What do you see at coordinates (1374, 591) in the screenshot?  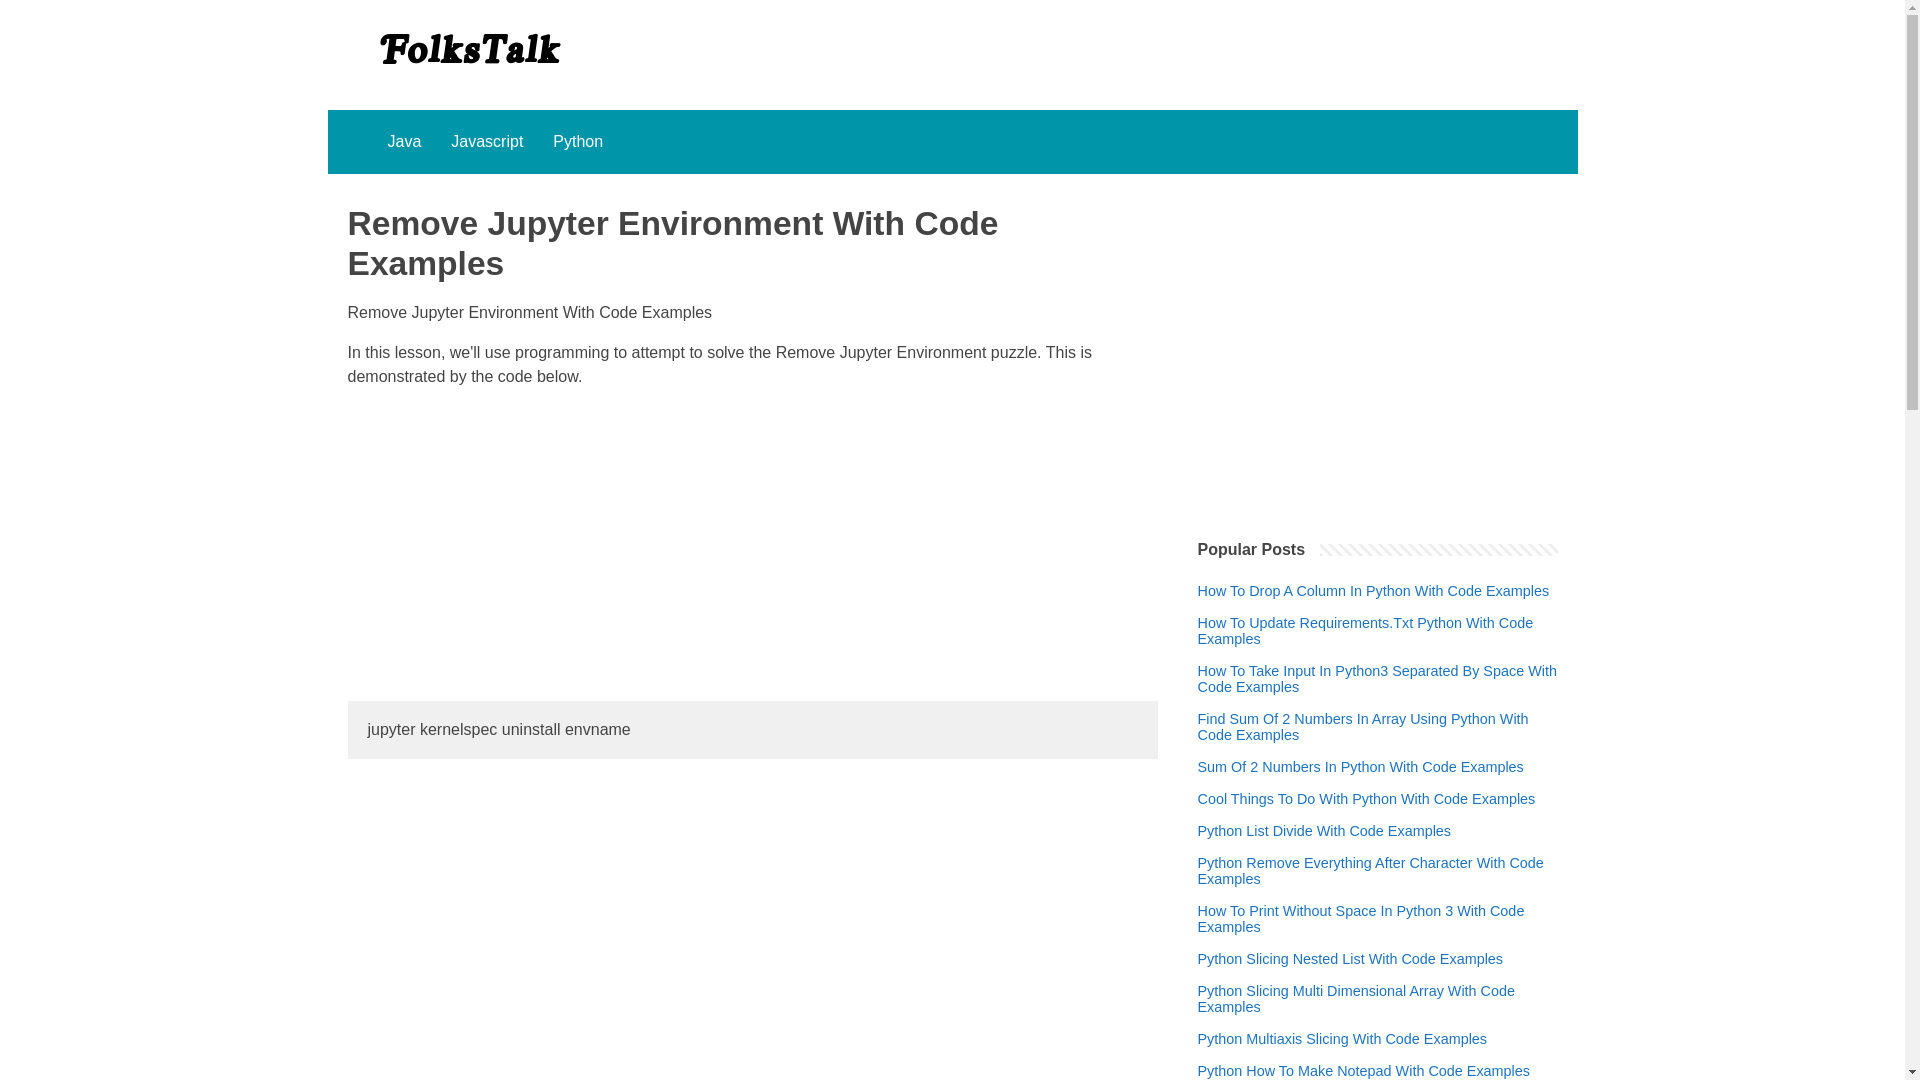 I see `How To Drop A Column In Python With Code Examples` at bounding box center [1374, 591].